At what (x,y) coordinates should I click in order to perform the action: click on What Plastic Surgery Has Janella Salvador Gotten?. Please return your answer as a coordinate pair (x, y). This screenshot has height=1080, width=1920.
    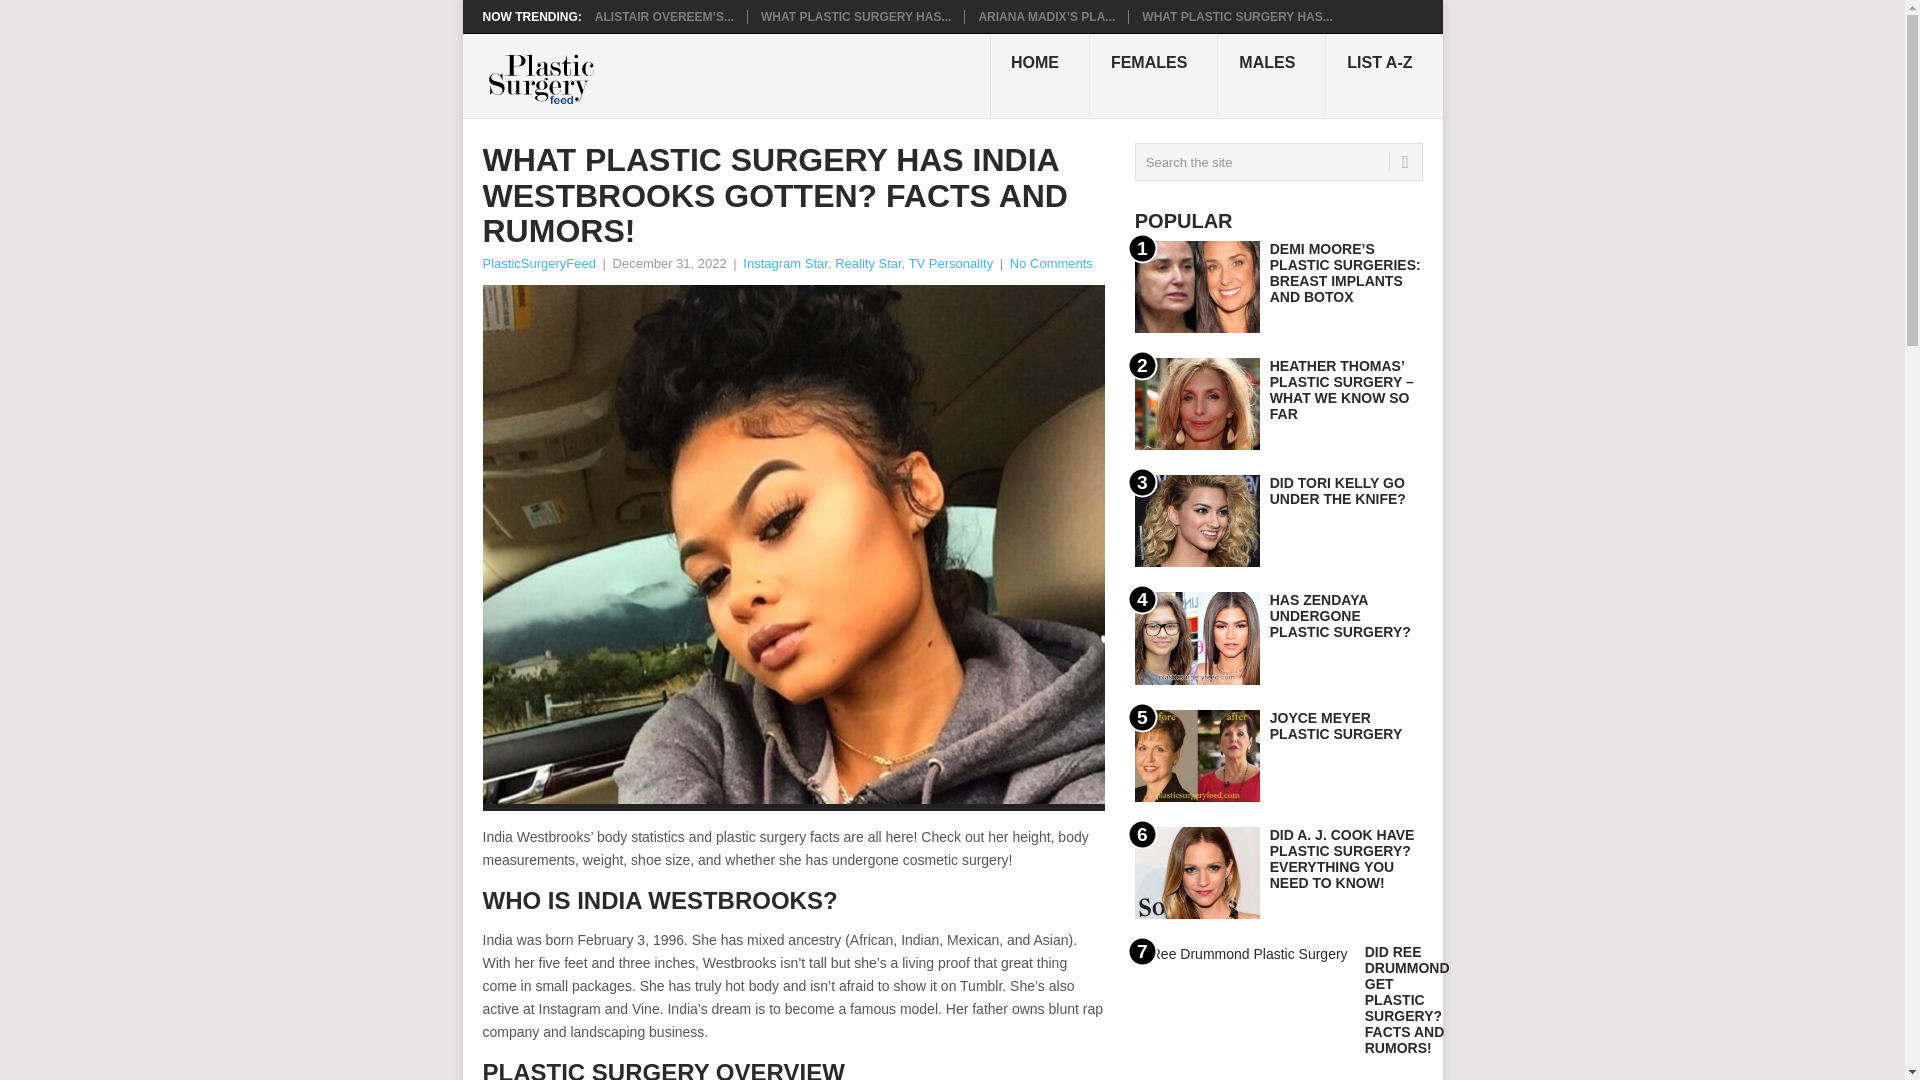
    Looking at the image, I should click on (855, 16).